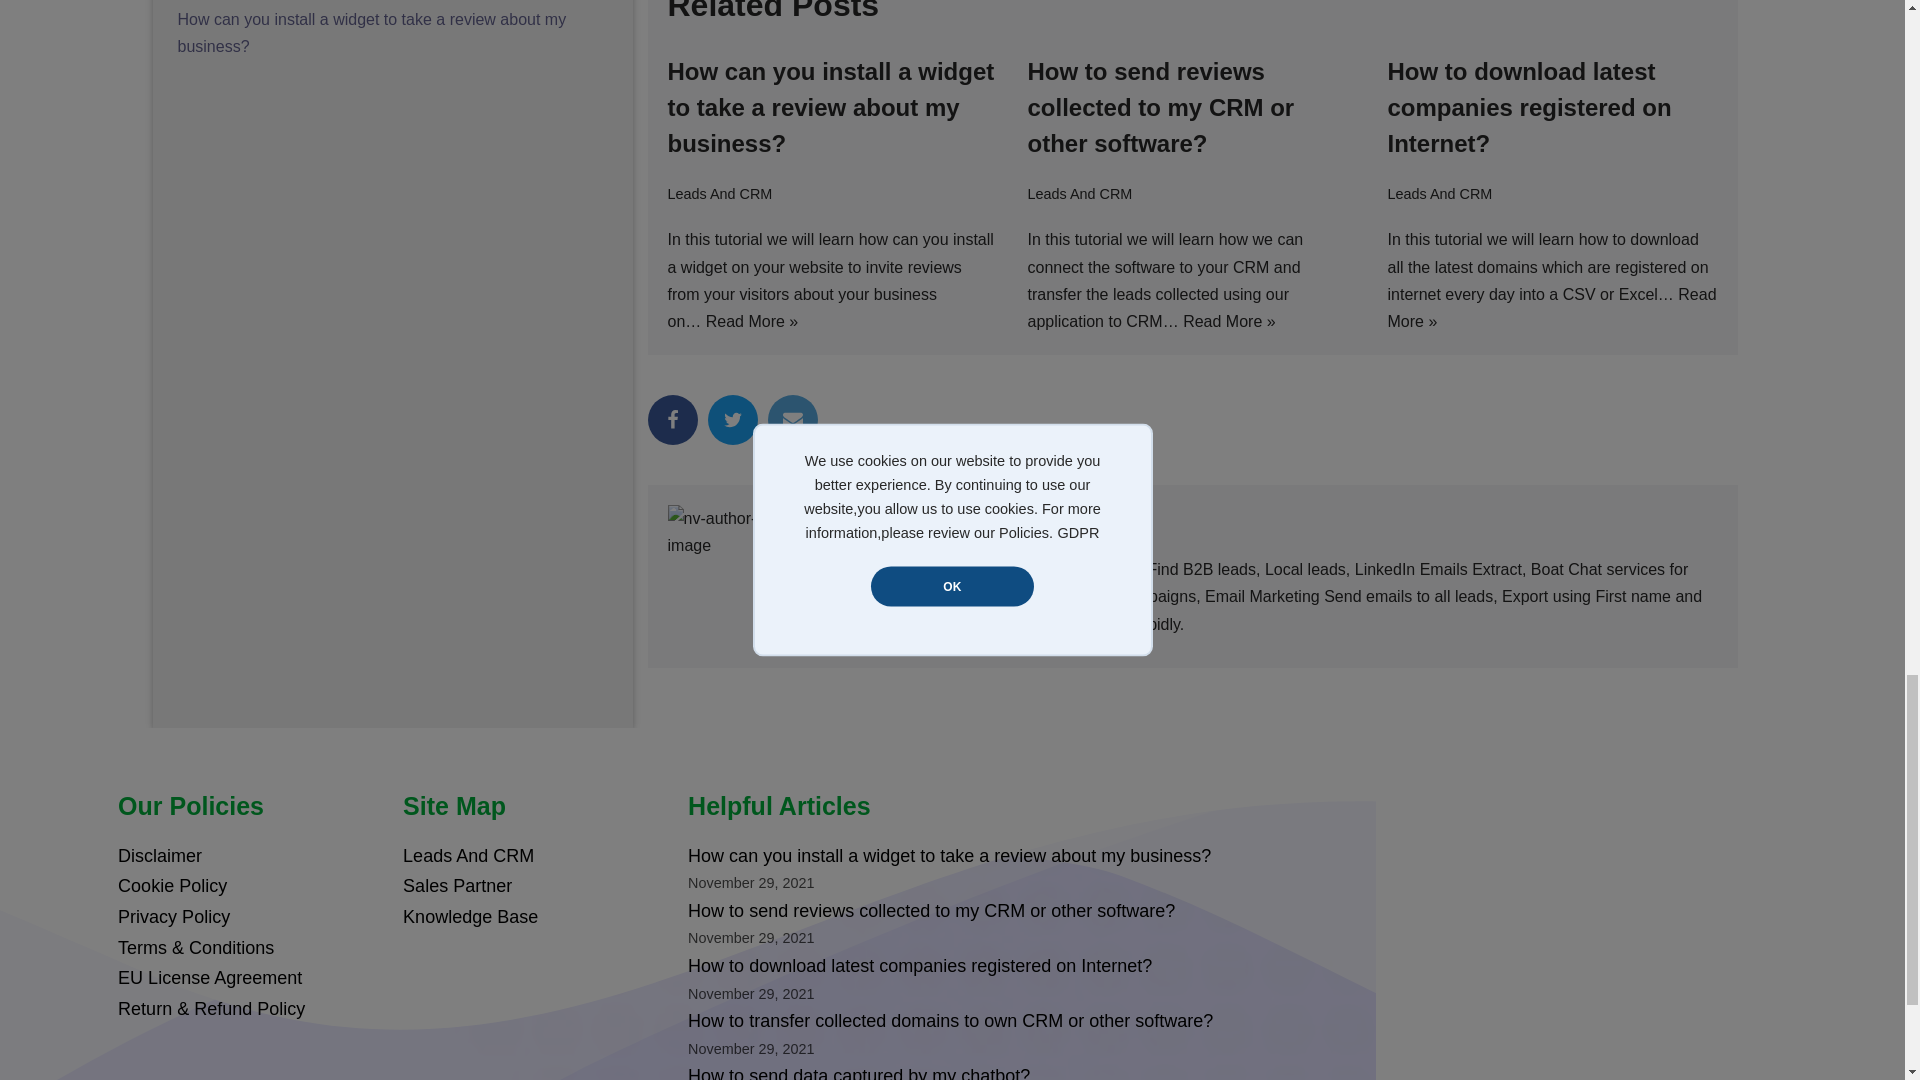 Image resolution: width=1920 pixels, height=1080 pixels. I want to click on Facebook, so click(673, 420).